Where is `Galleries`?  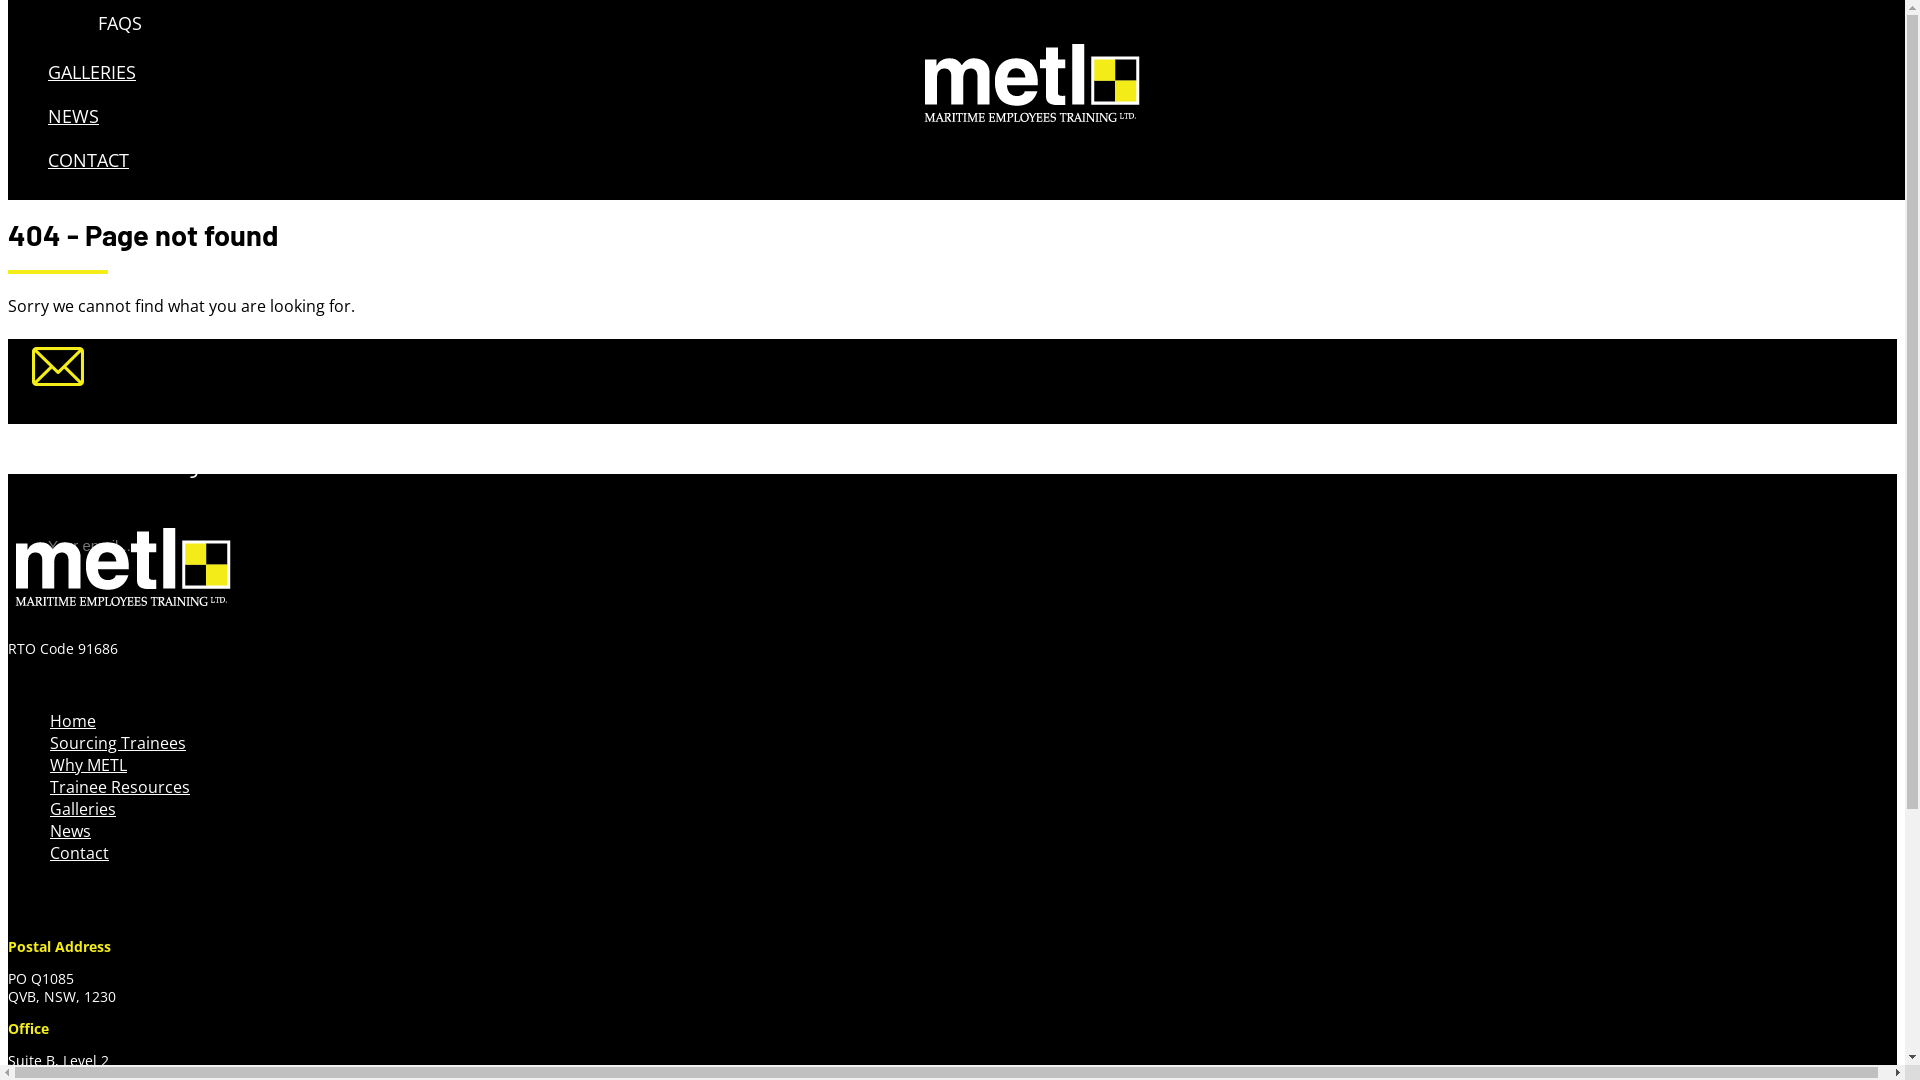
Galleries is located at coordinates (83, 809).